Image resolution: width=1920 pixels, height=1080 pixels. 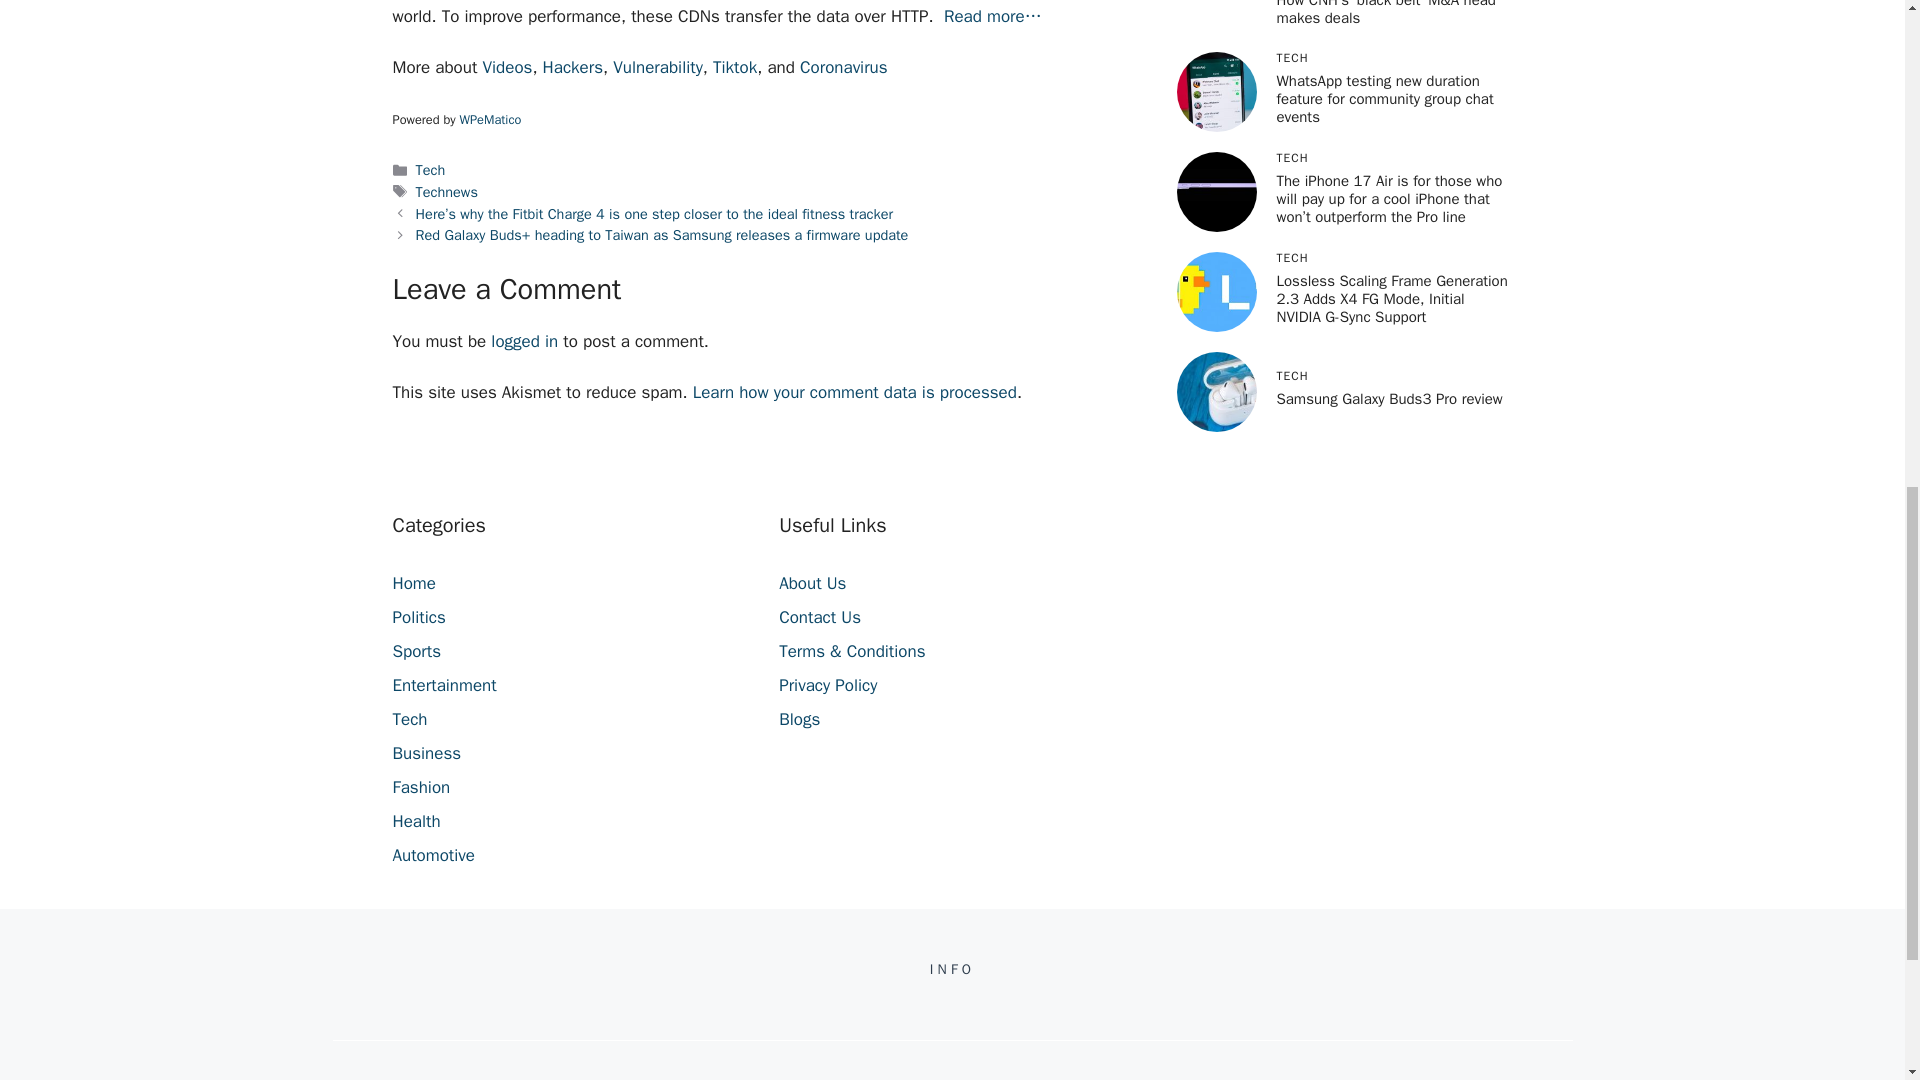 What do you see at coordinates (1388, 148) in the screenshot?
I see `Samsung Galaxy Buds3 Pro review` at bounding box center [1388, 148].